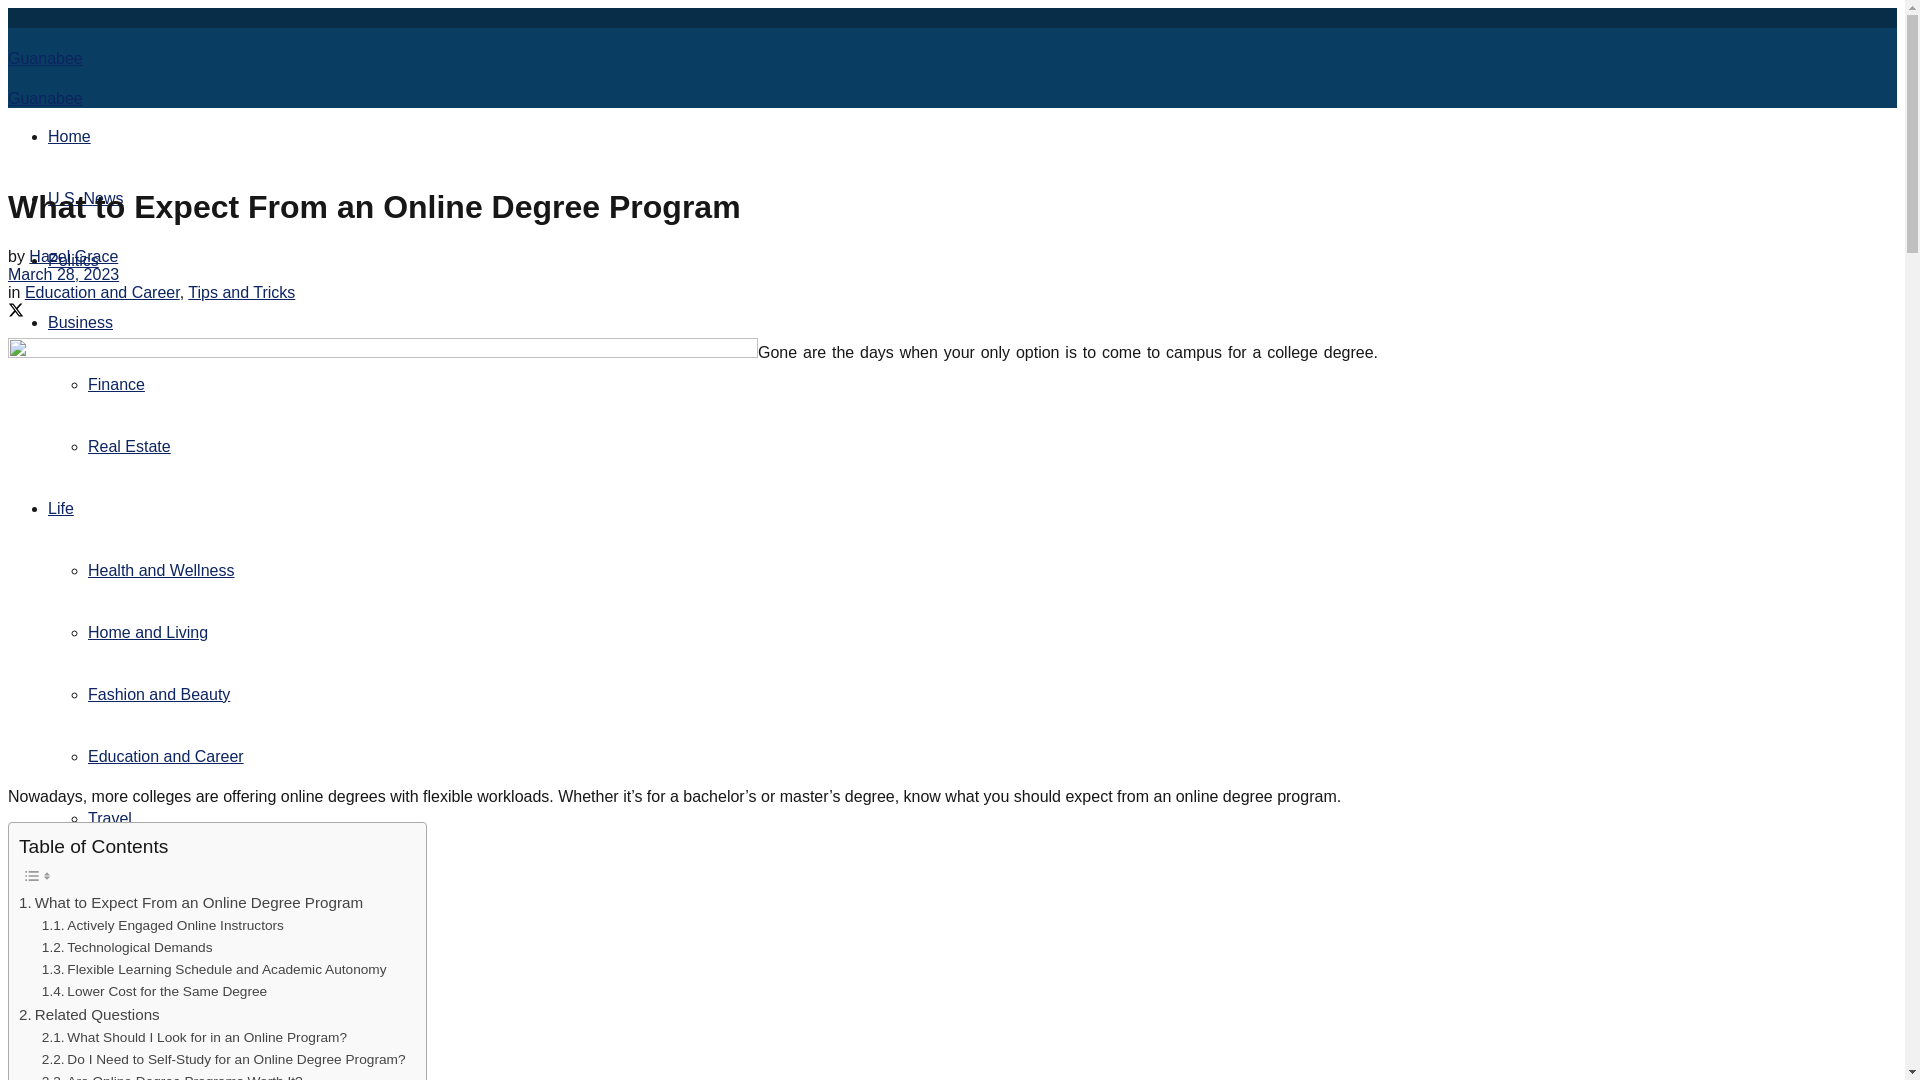  What do you see at coordinates (166, 756) in the screenshot?
I see `Education and Career` at bounding box center [166, 756].